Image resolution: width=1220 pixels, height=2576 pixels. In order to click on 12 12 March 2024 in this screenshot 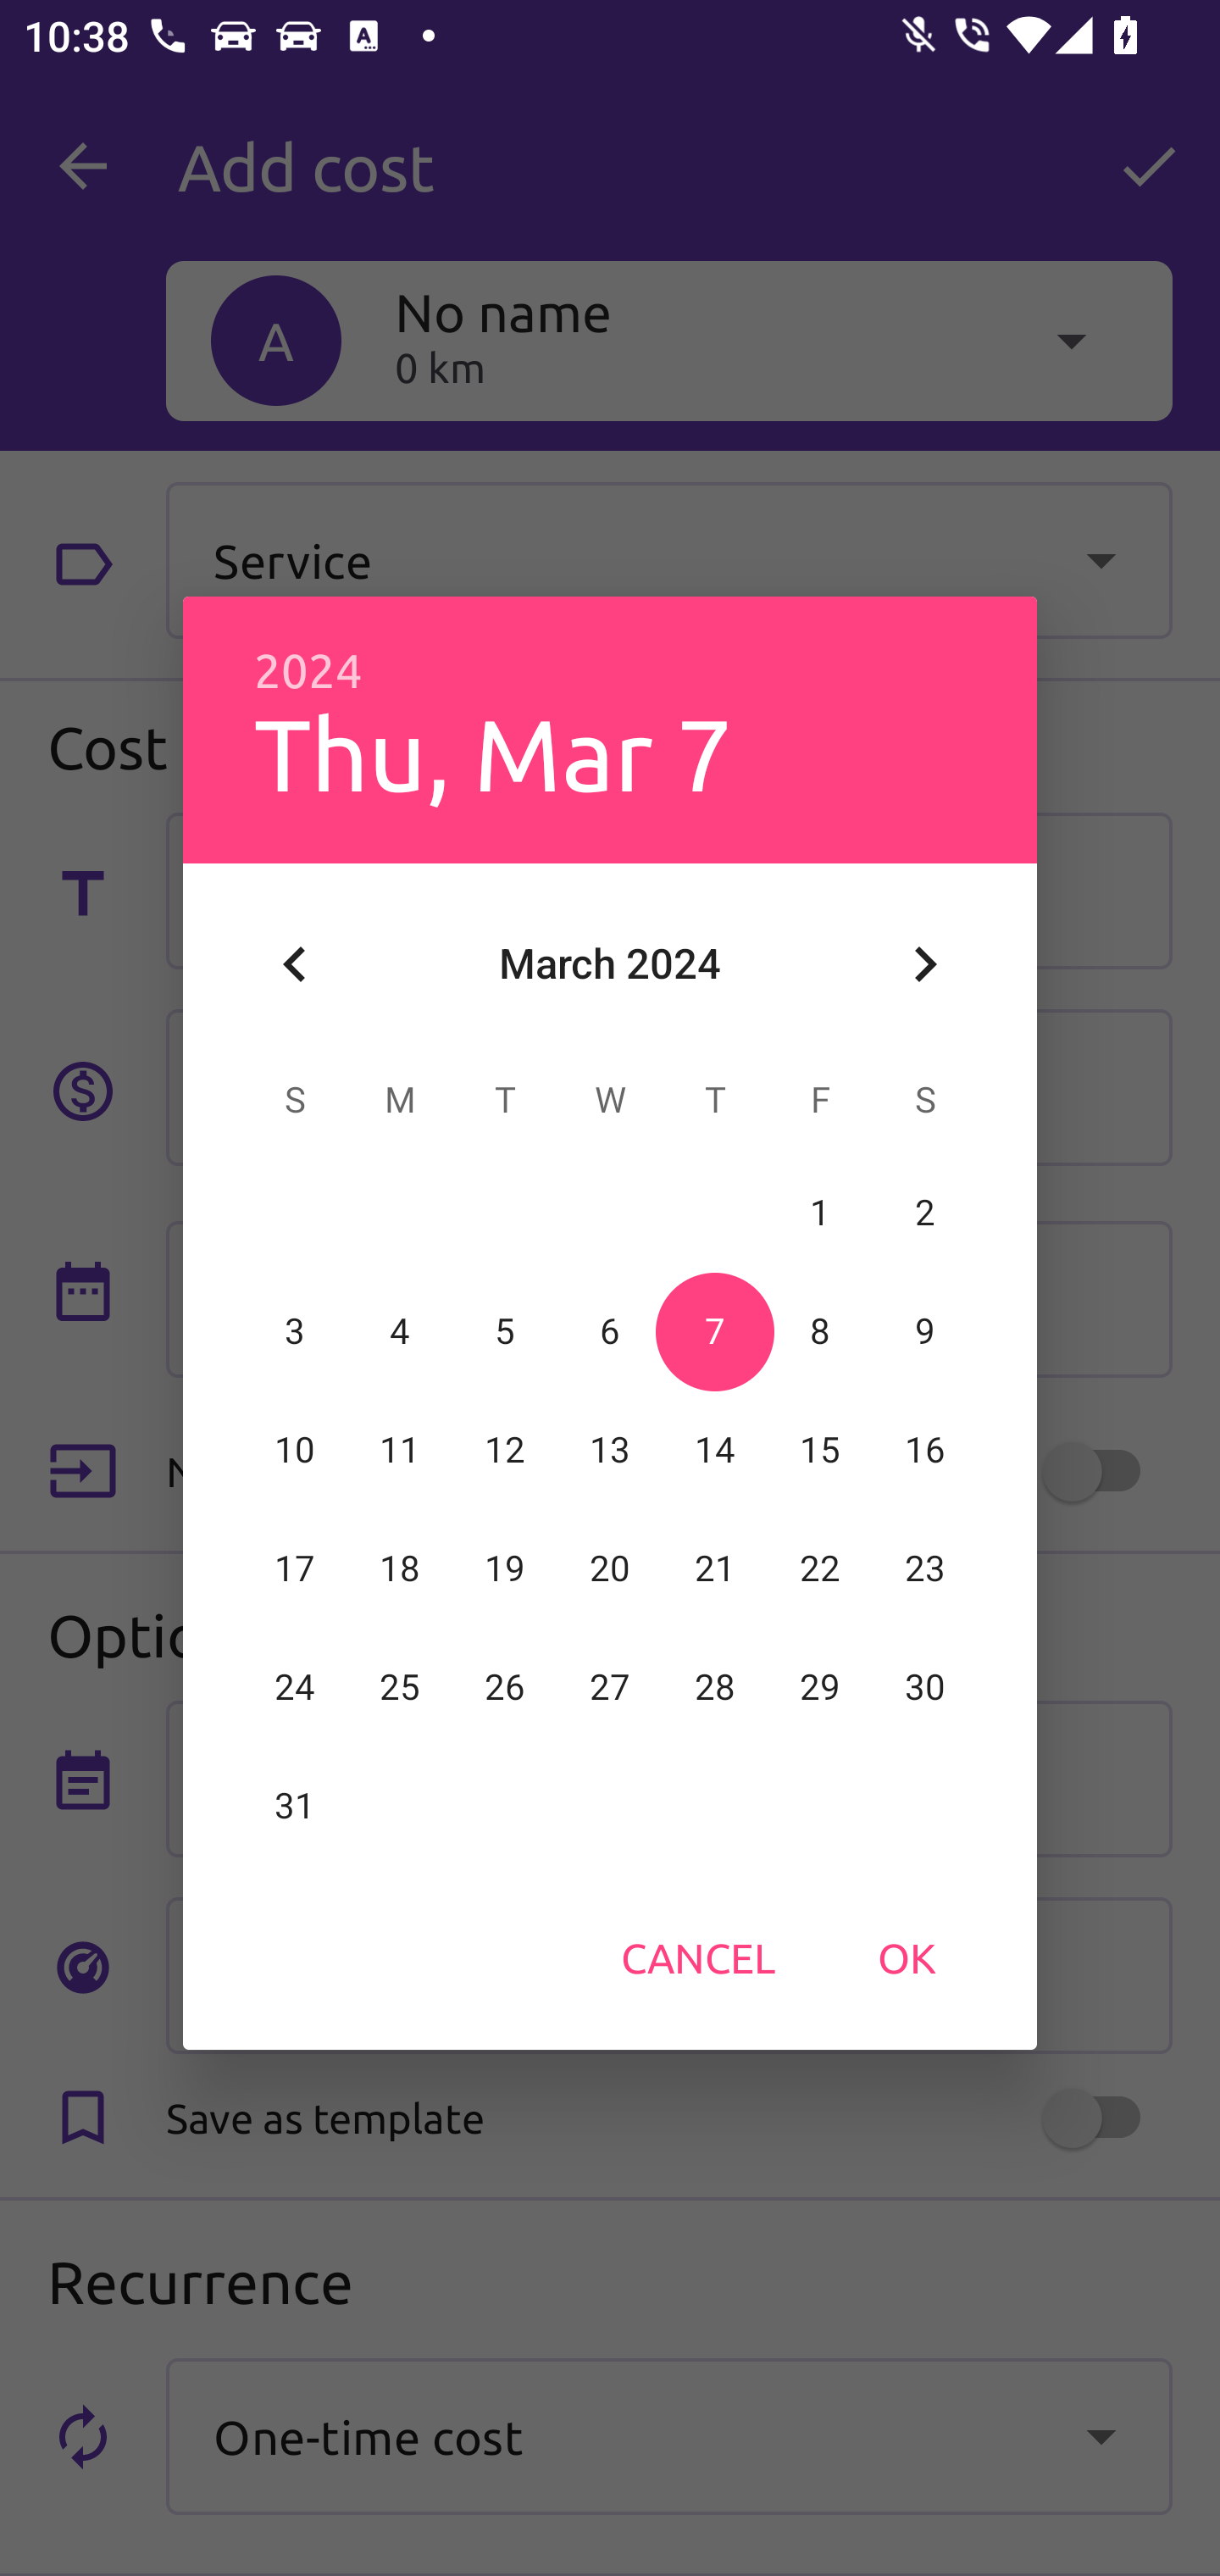, I will do `click(505, 1450)`.